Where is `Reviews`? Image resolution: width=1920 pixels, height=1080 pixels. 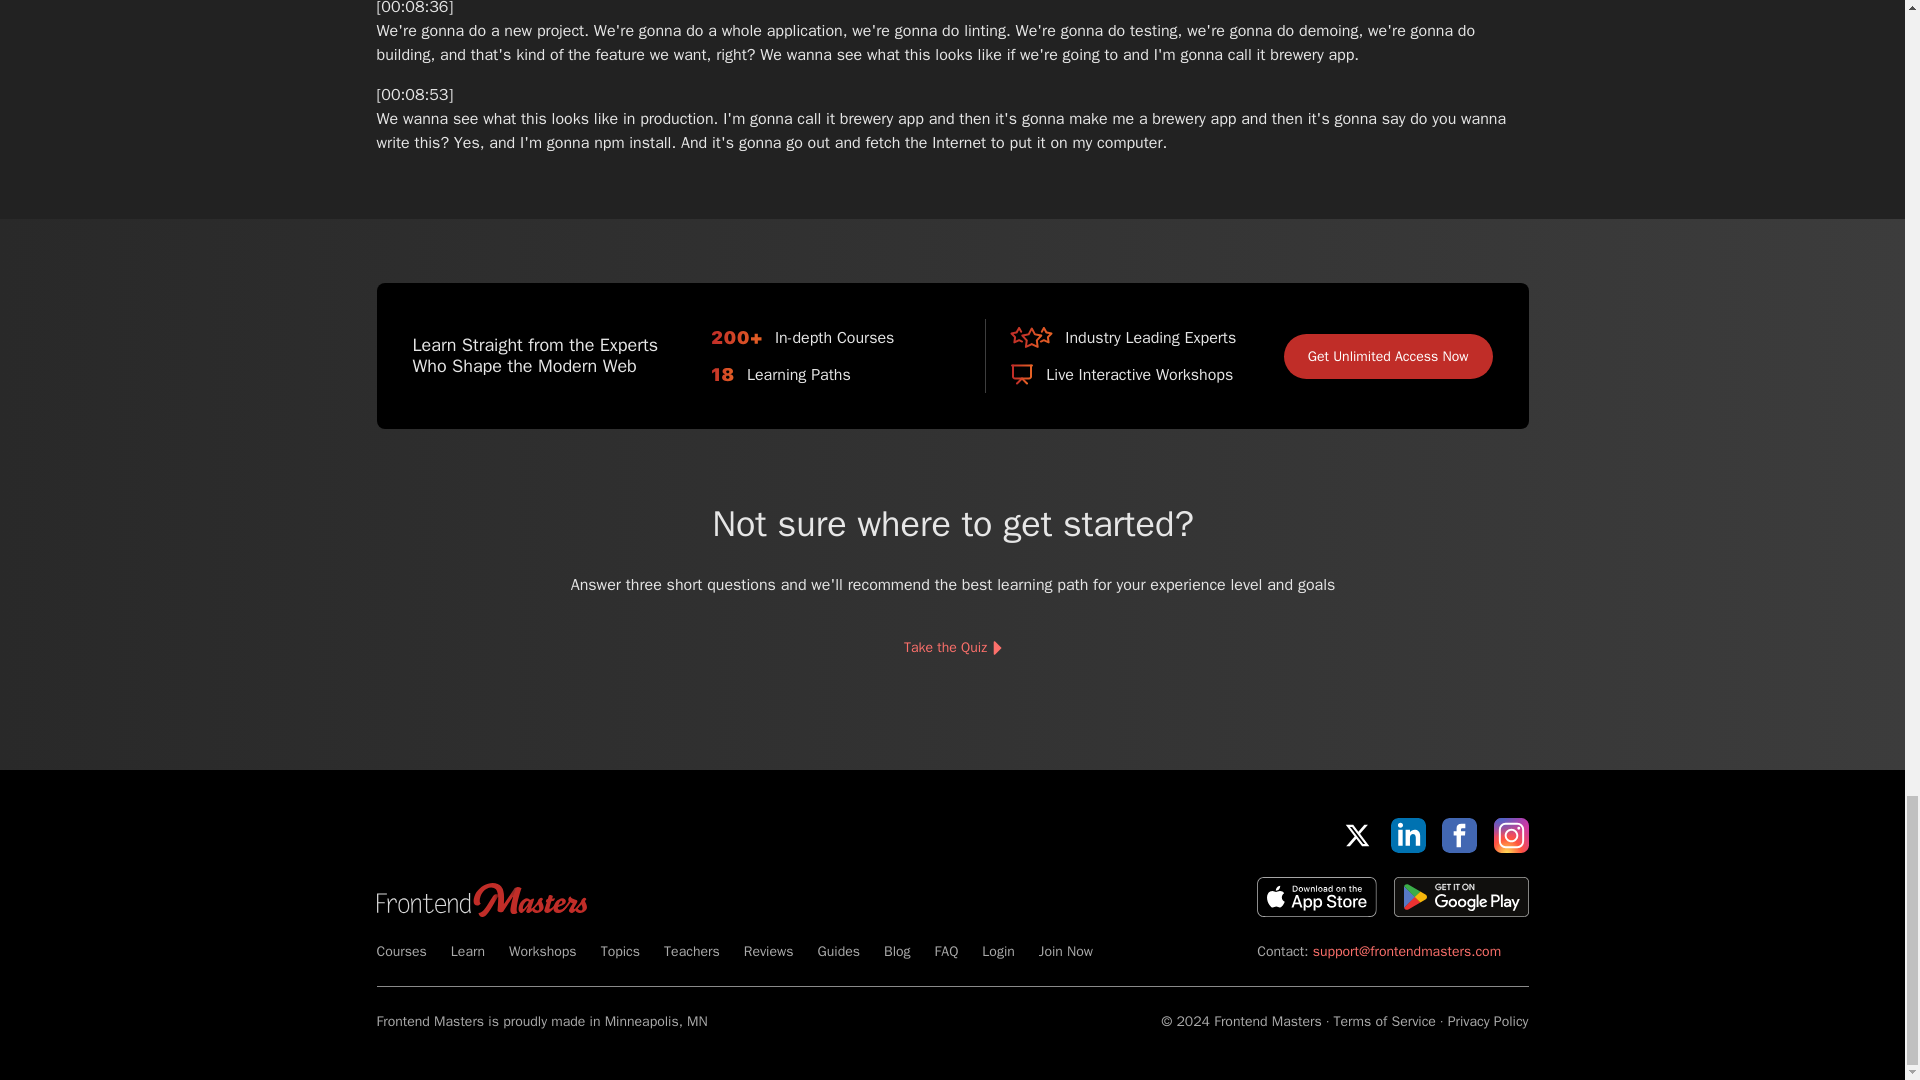 Reviews is located at coordinates (769, 951).